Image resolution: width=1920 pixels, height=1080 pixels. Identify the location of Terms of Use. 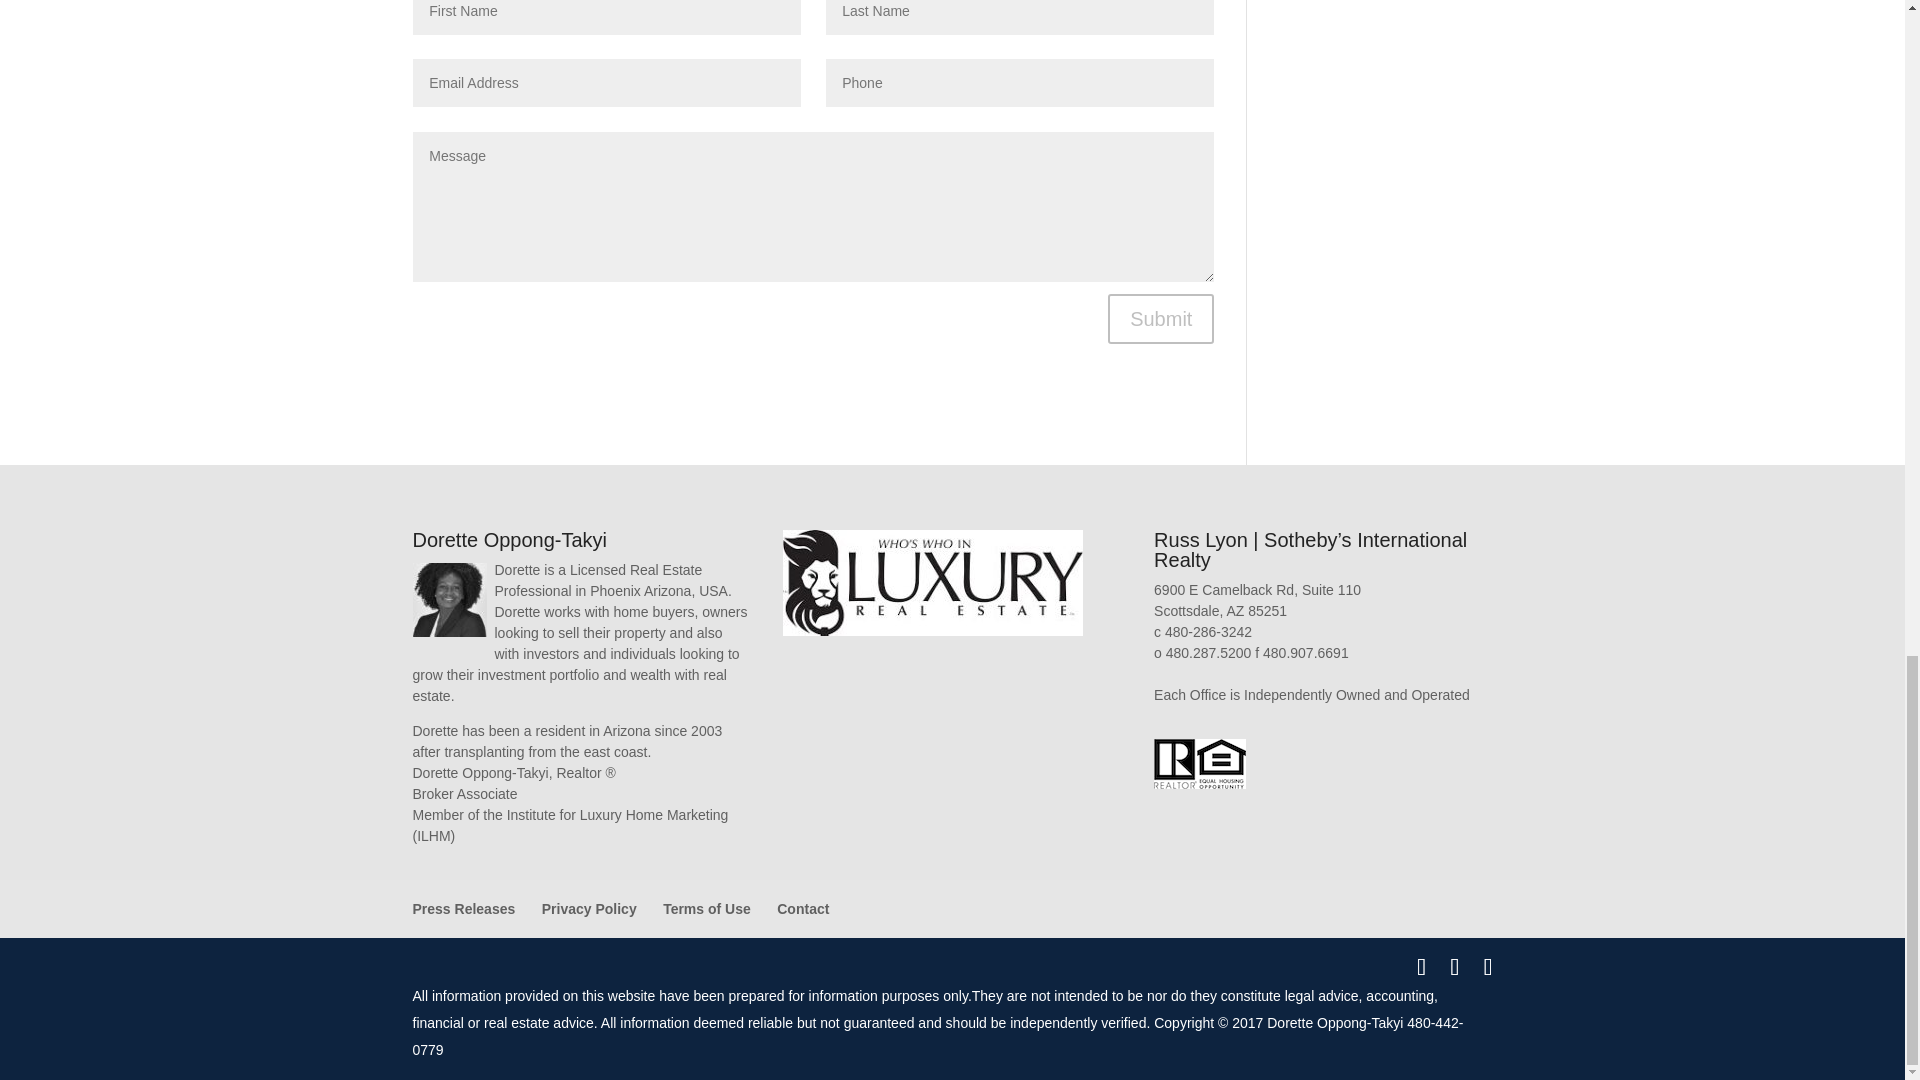
(706, 908).